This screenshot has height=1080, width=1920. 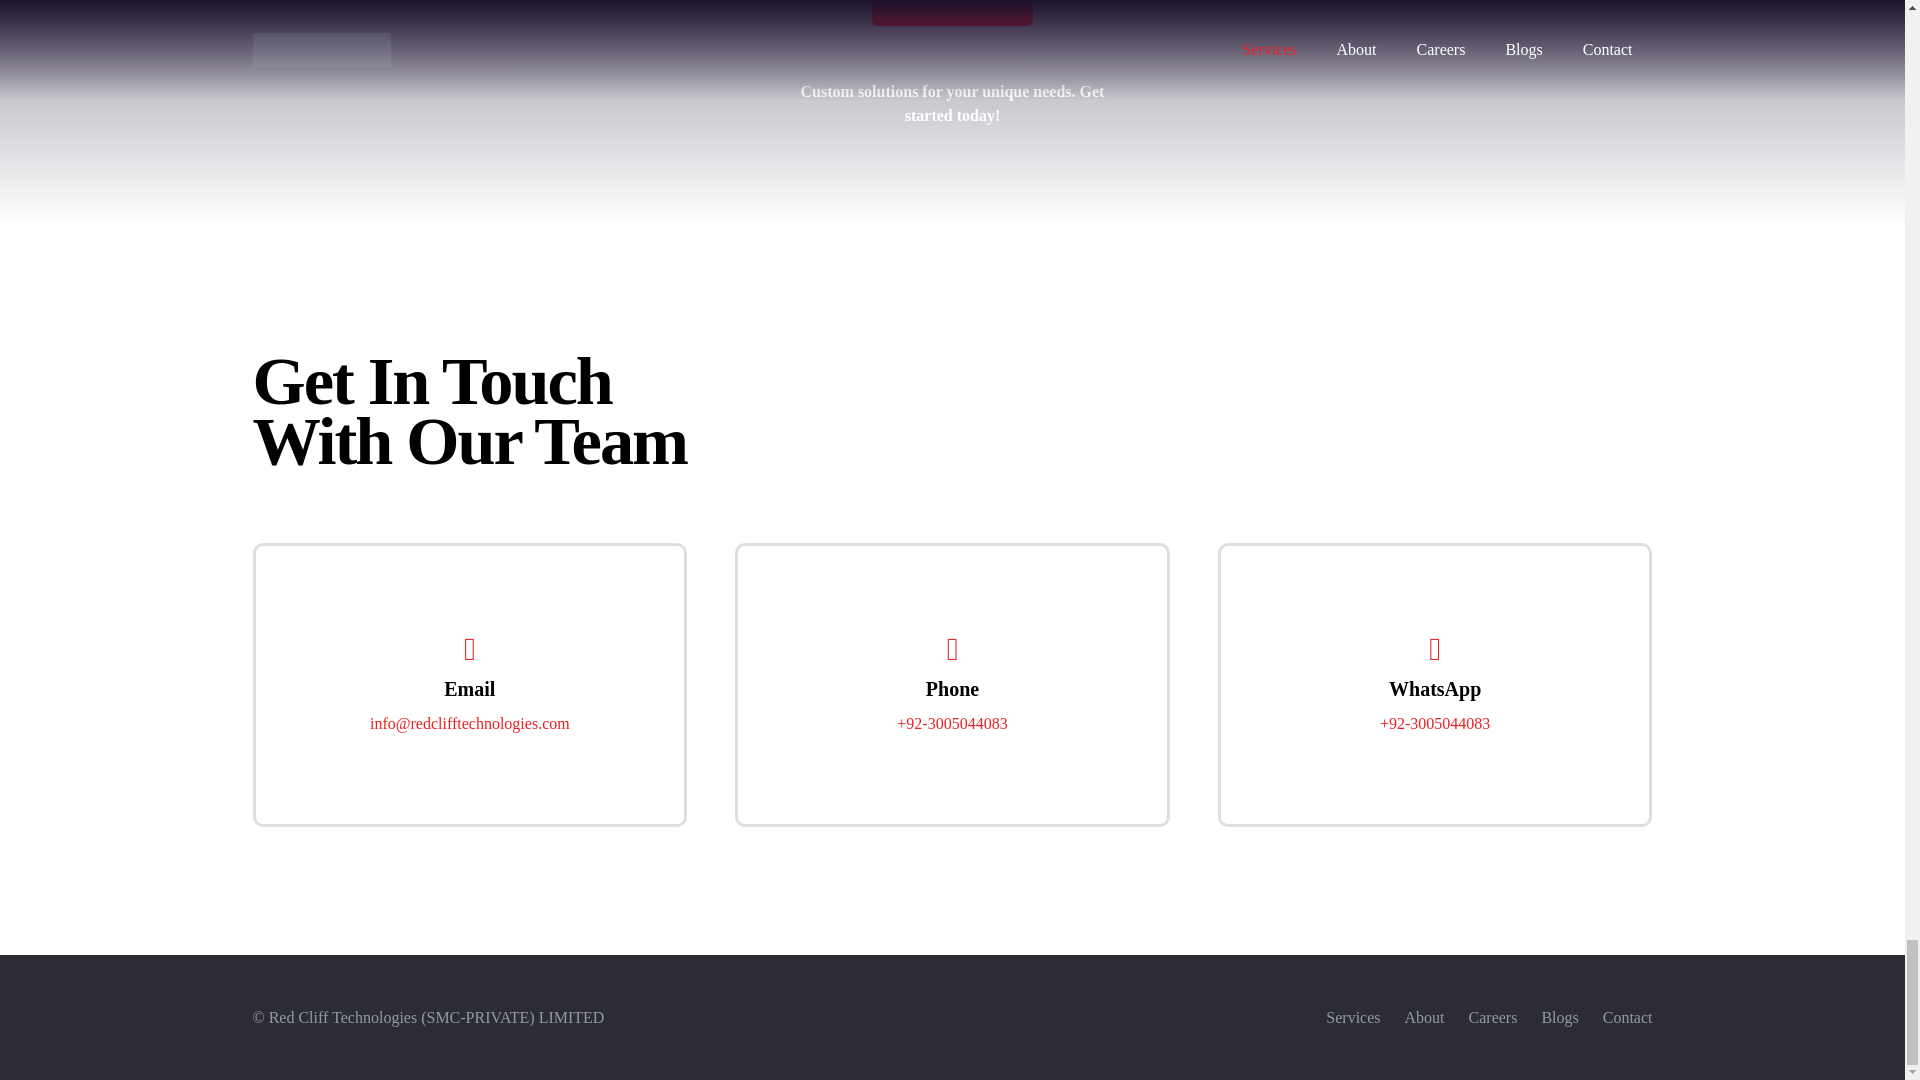 What do you see at coordinates (1628, 1017) in the screenshot?
I see `Contact` at bounding box center [1628, 1017].